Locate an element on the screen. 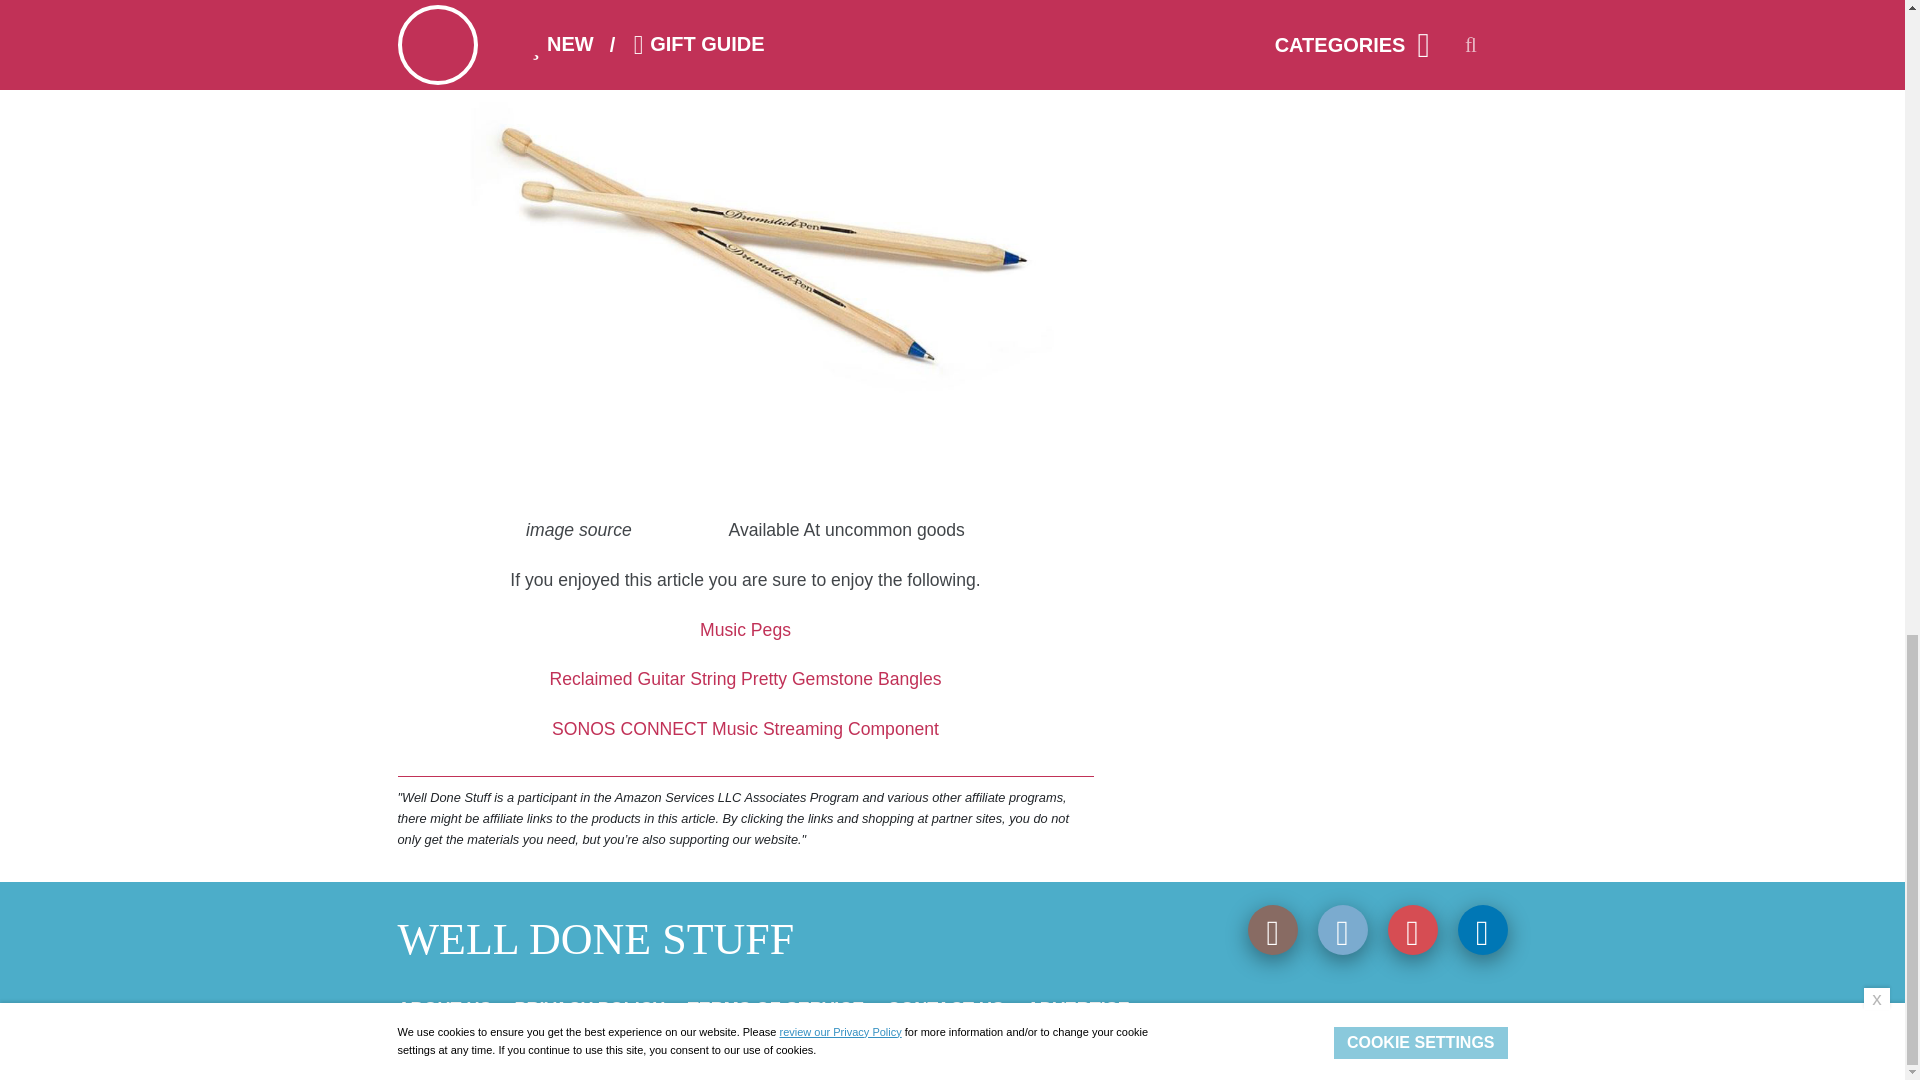  Reclaimed Guitar String Pretty Gemstone Bangles is located at coordinates (744, 678).